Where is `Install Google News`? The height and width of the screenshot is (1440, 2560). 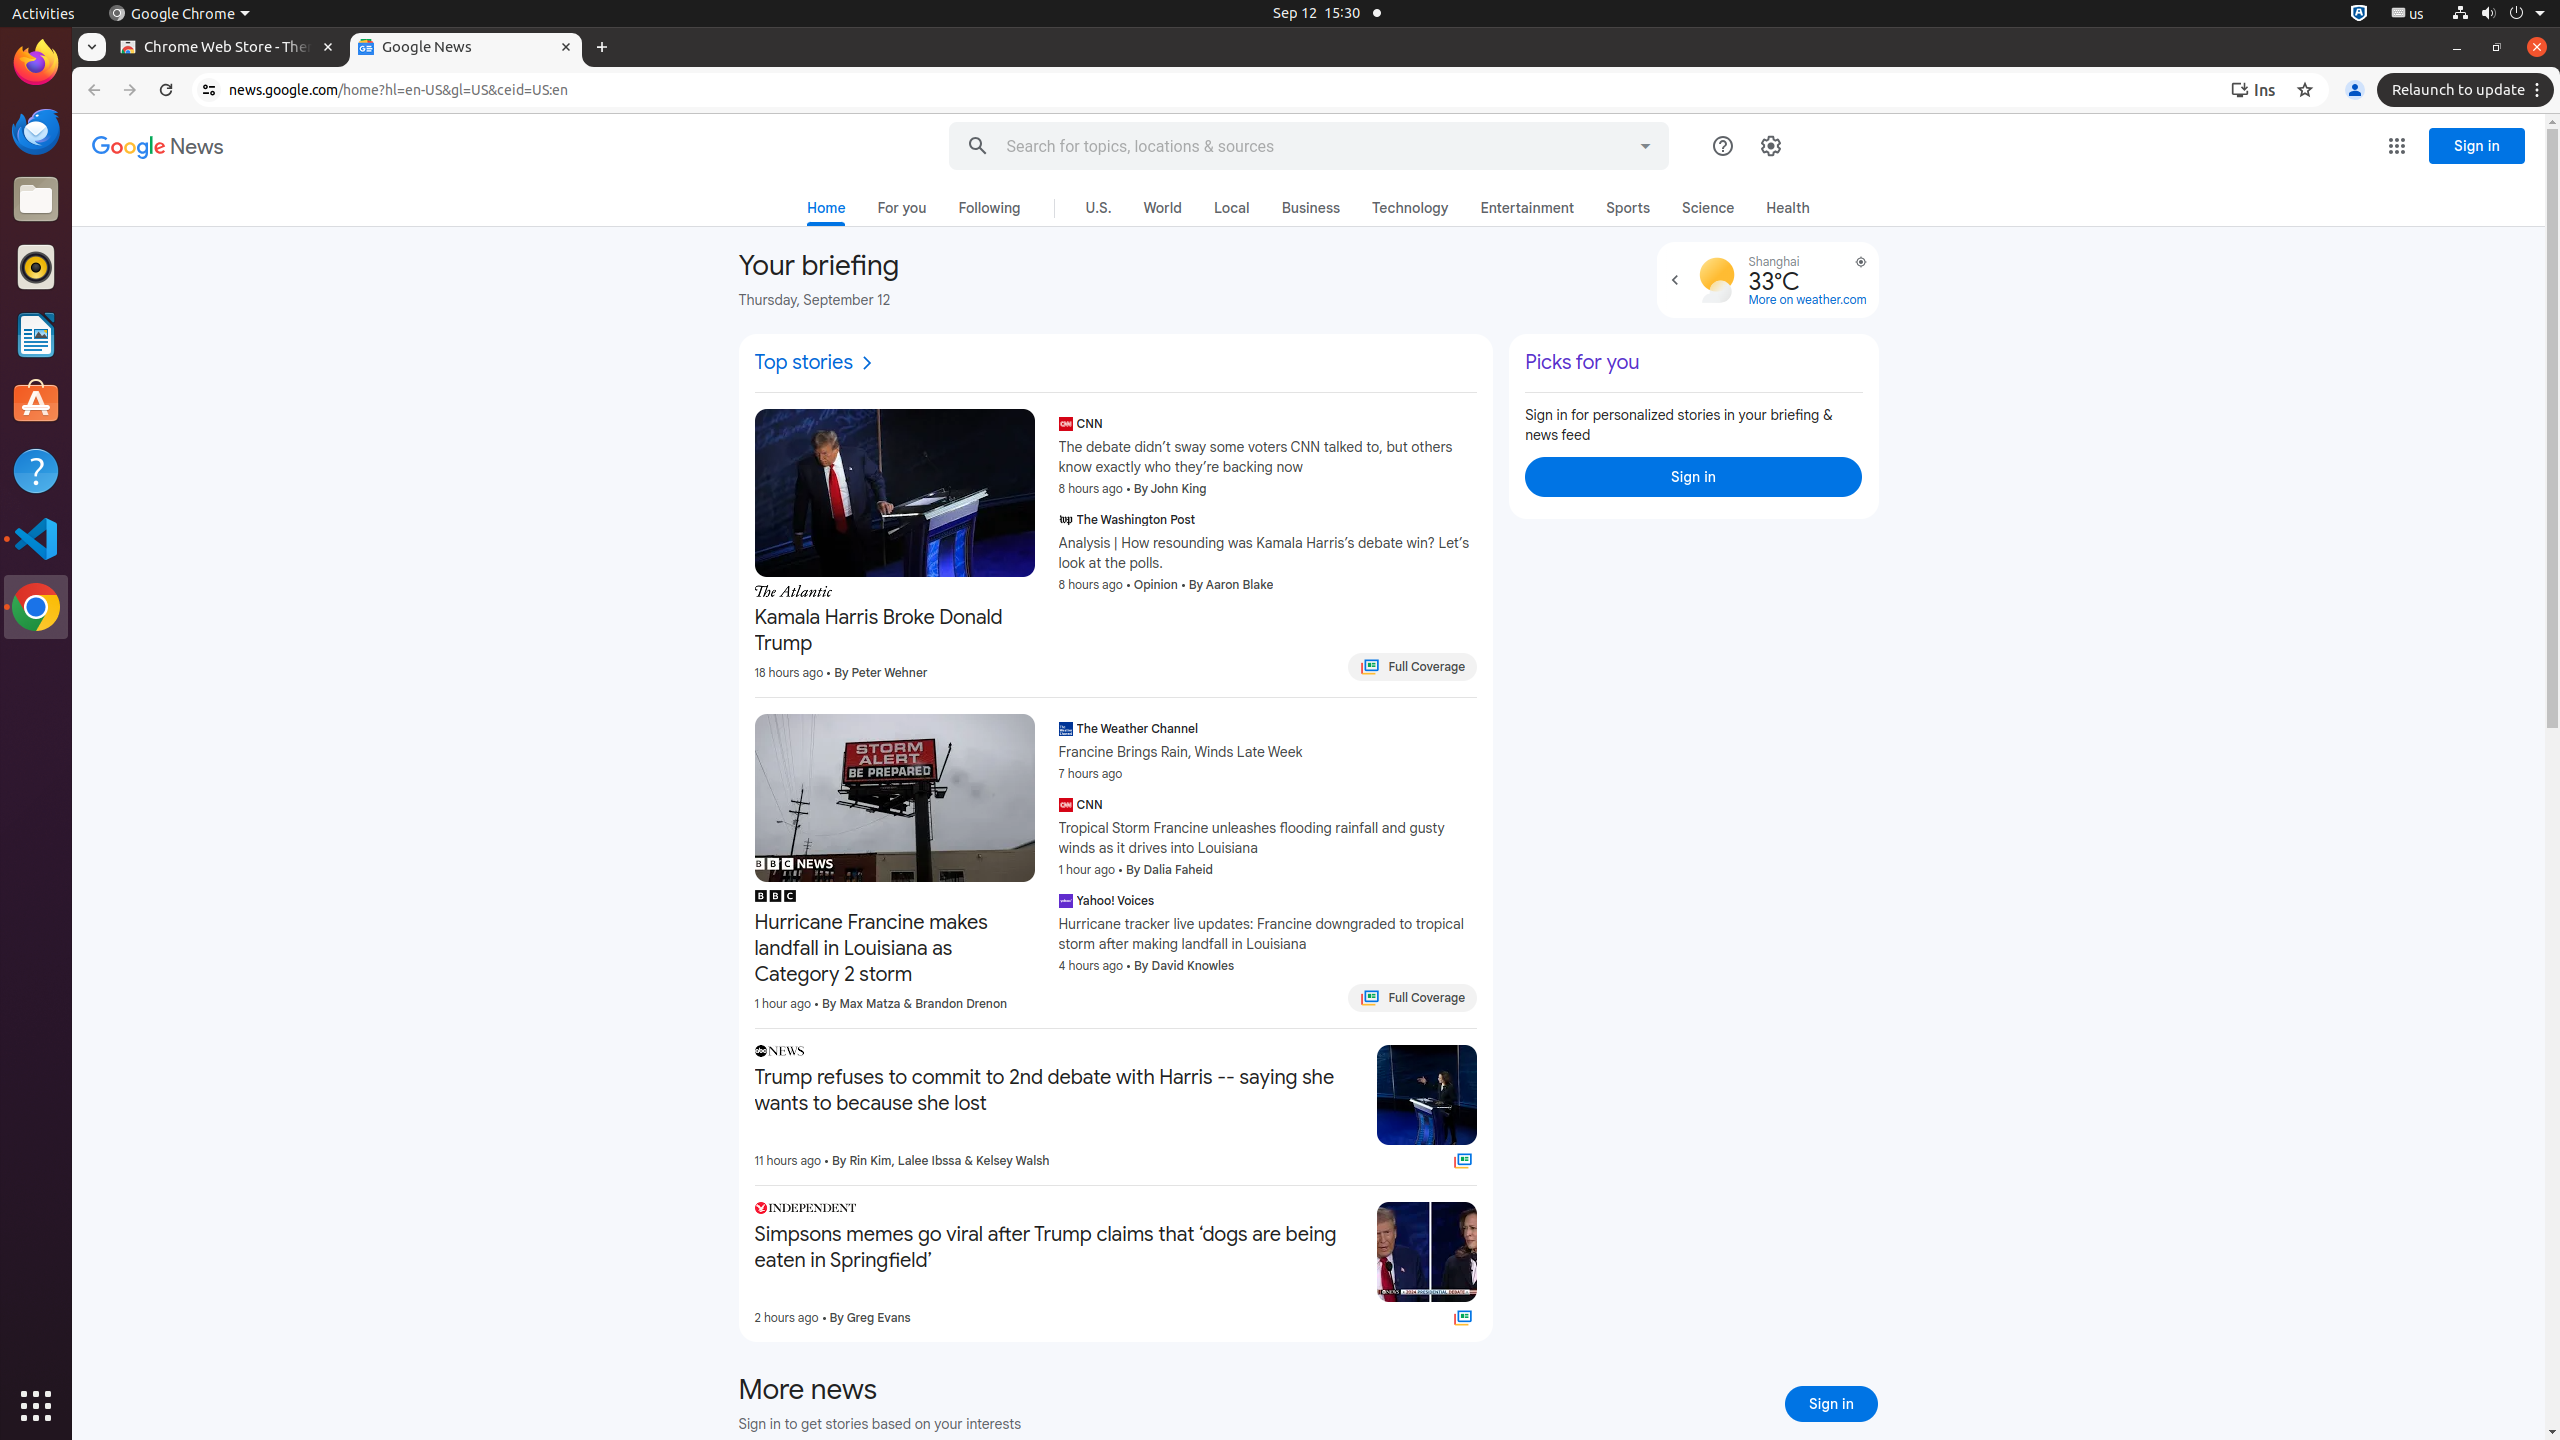
Install Google News is located at coordinates (2258, 90).